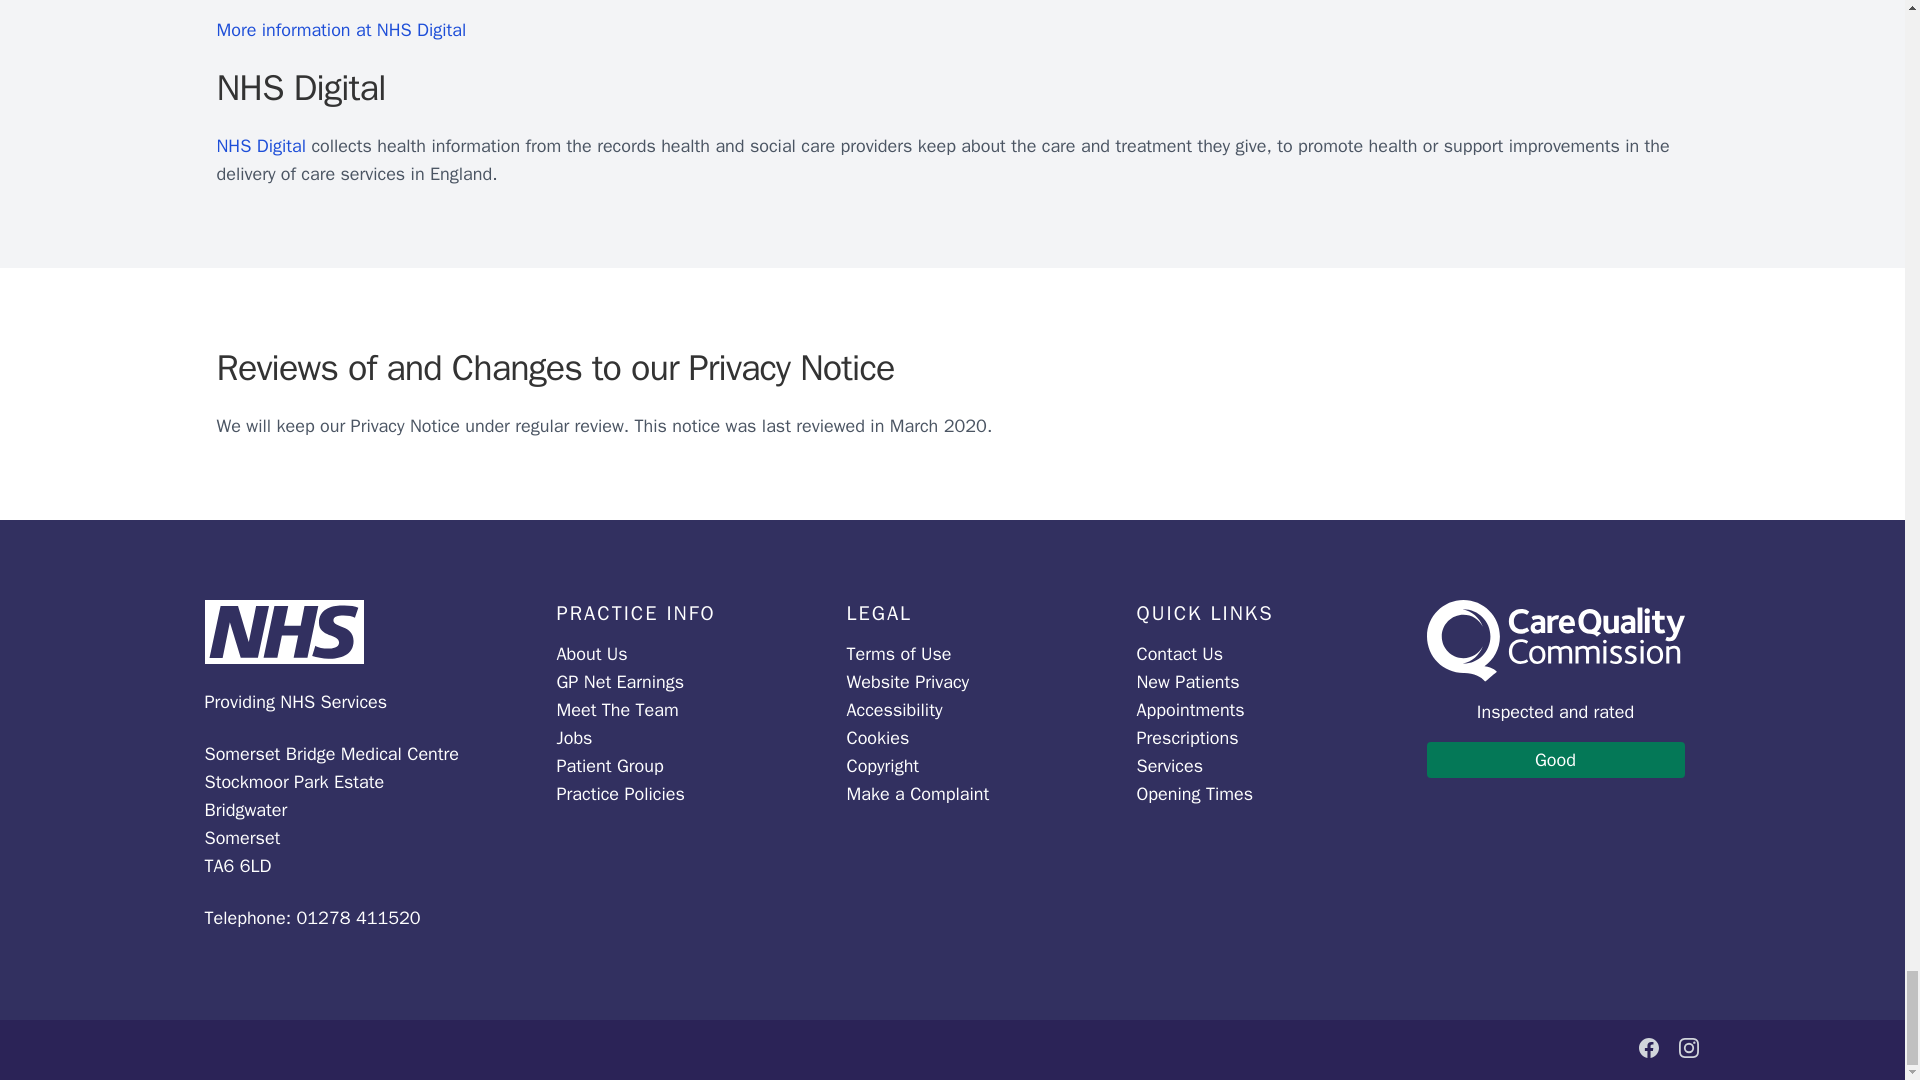  Describe the element at coordinates (609, 765) in the screenshot. I see `Patient Group` at that location.